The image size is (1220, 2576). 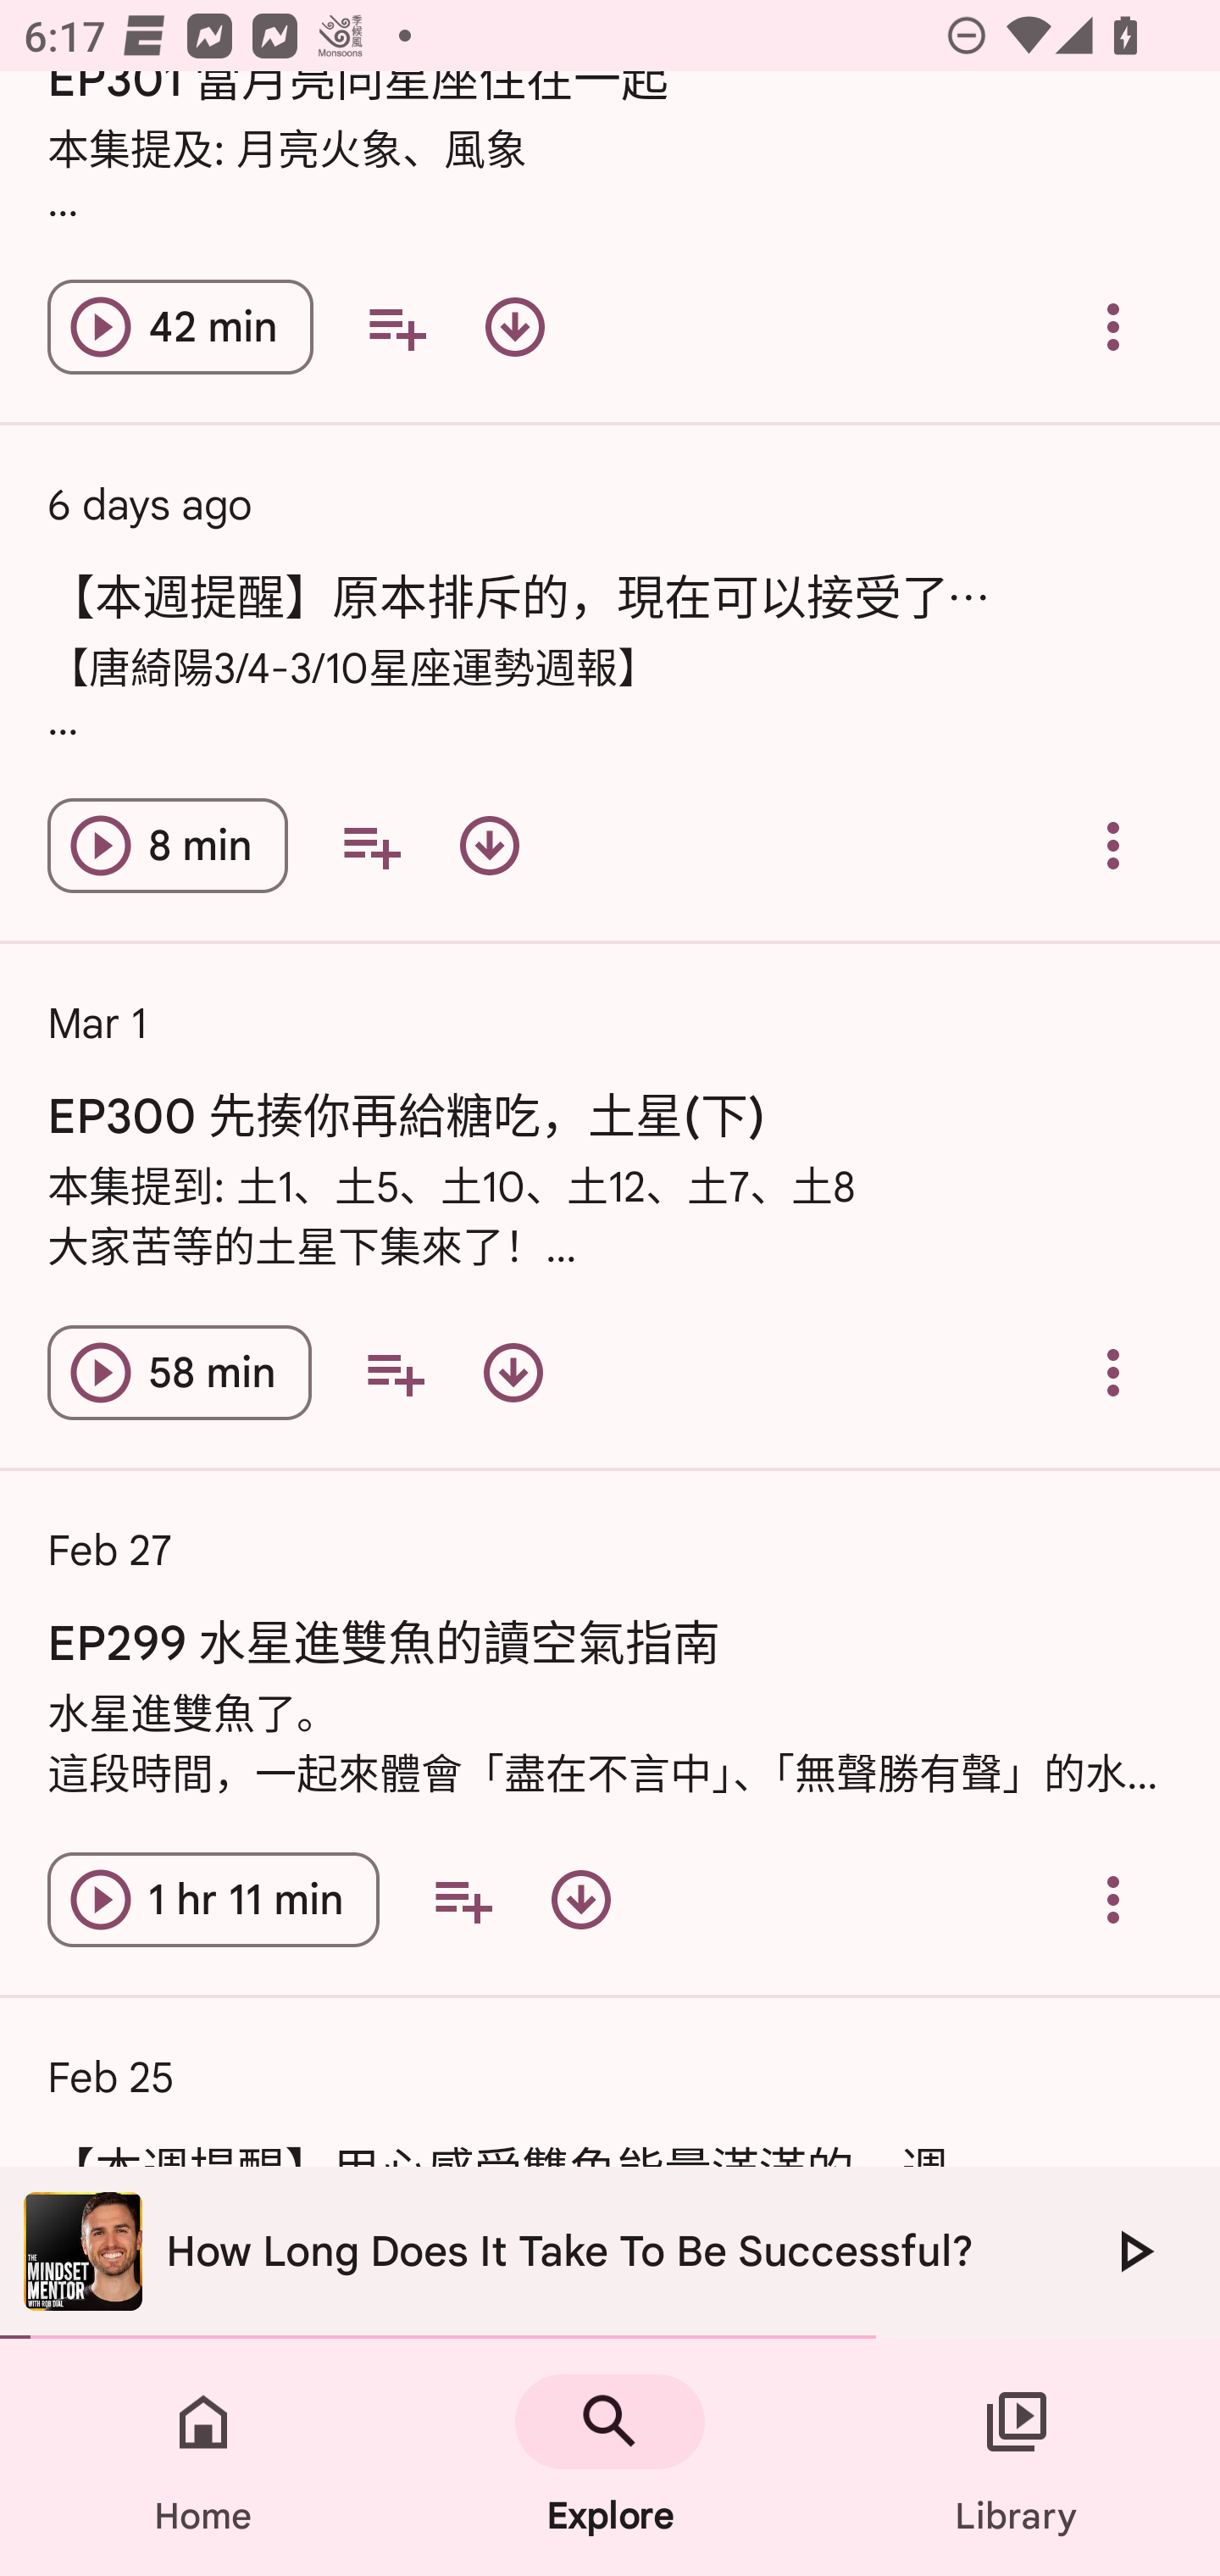 I want to click on Add to your queue, so click(x=371, y=846).